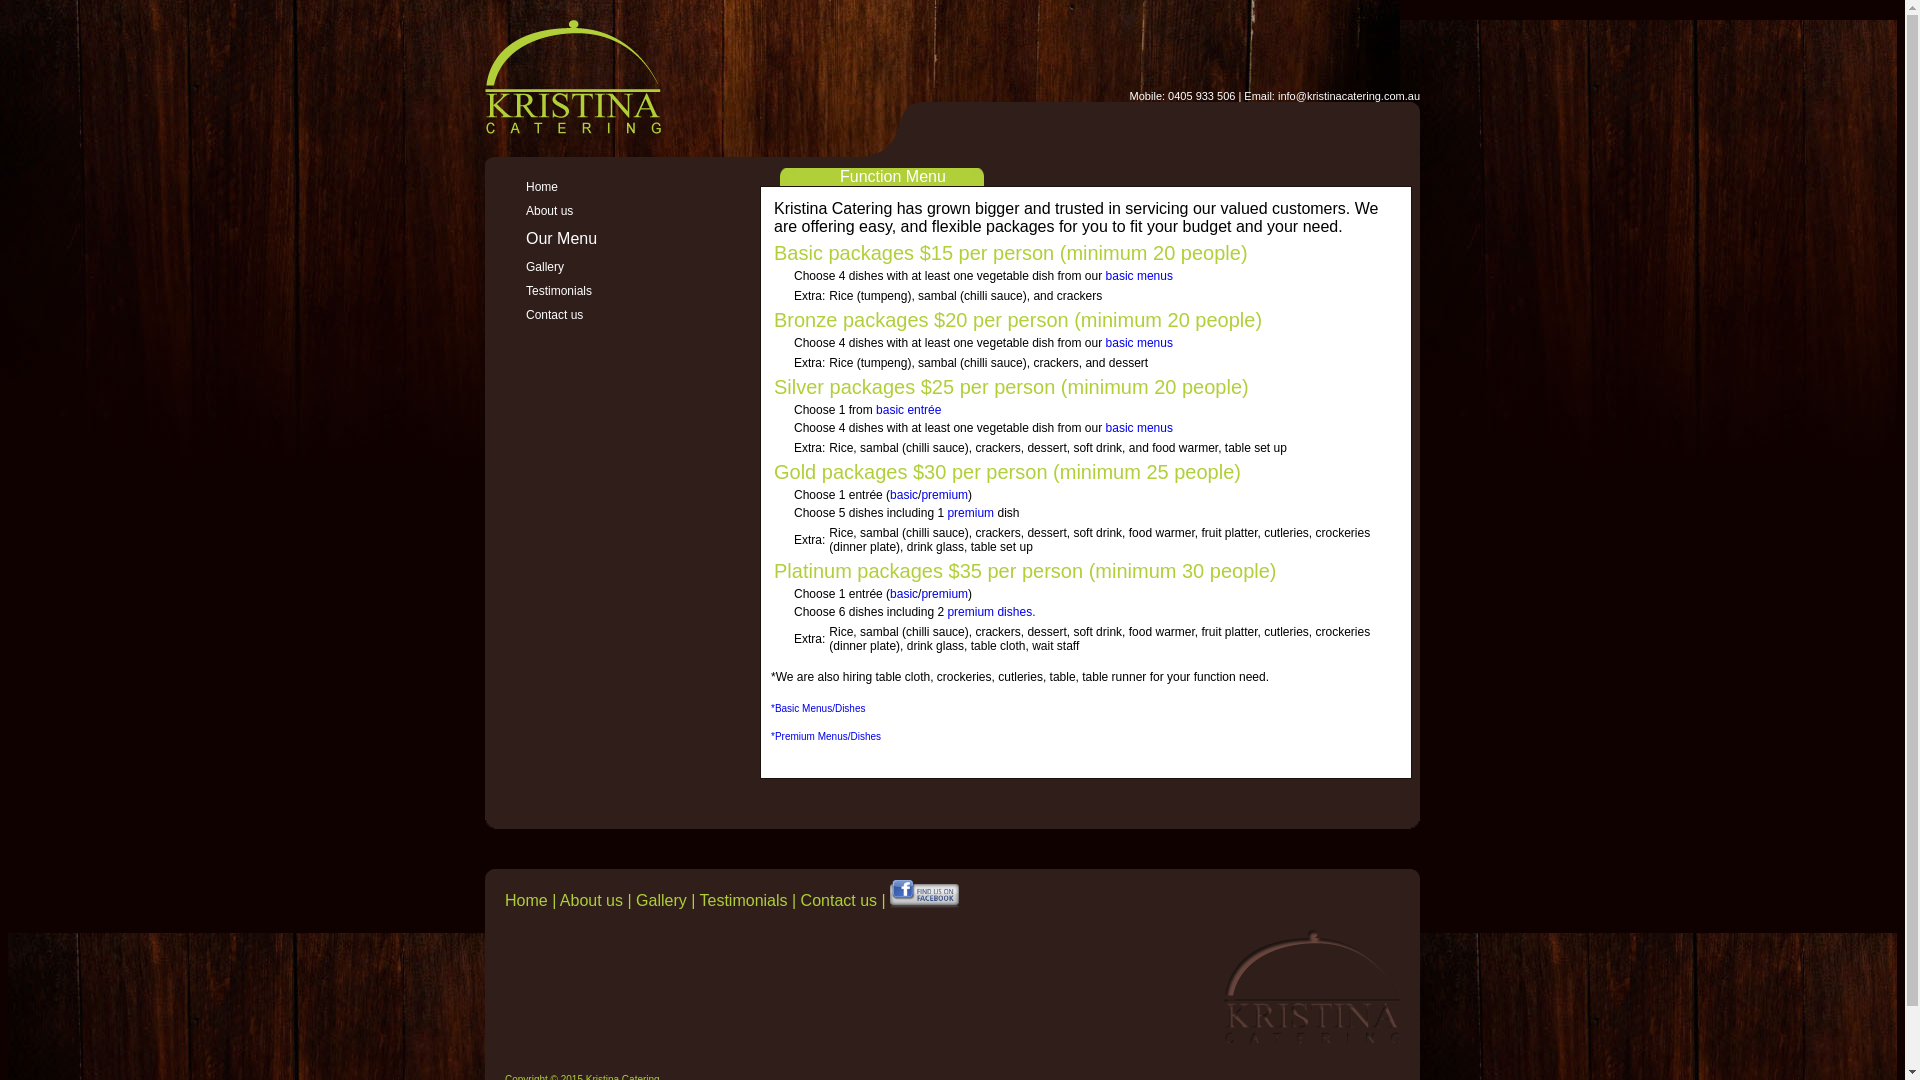  What do you see at coordinates (826, 736) in the screenshot?
I see `*Premium Menus/Dishes` at bounding box center [826, 736].